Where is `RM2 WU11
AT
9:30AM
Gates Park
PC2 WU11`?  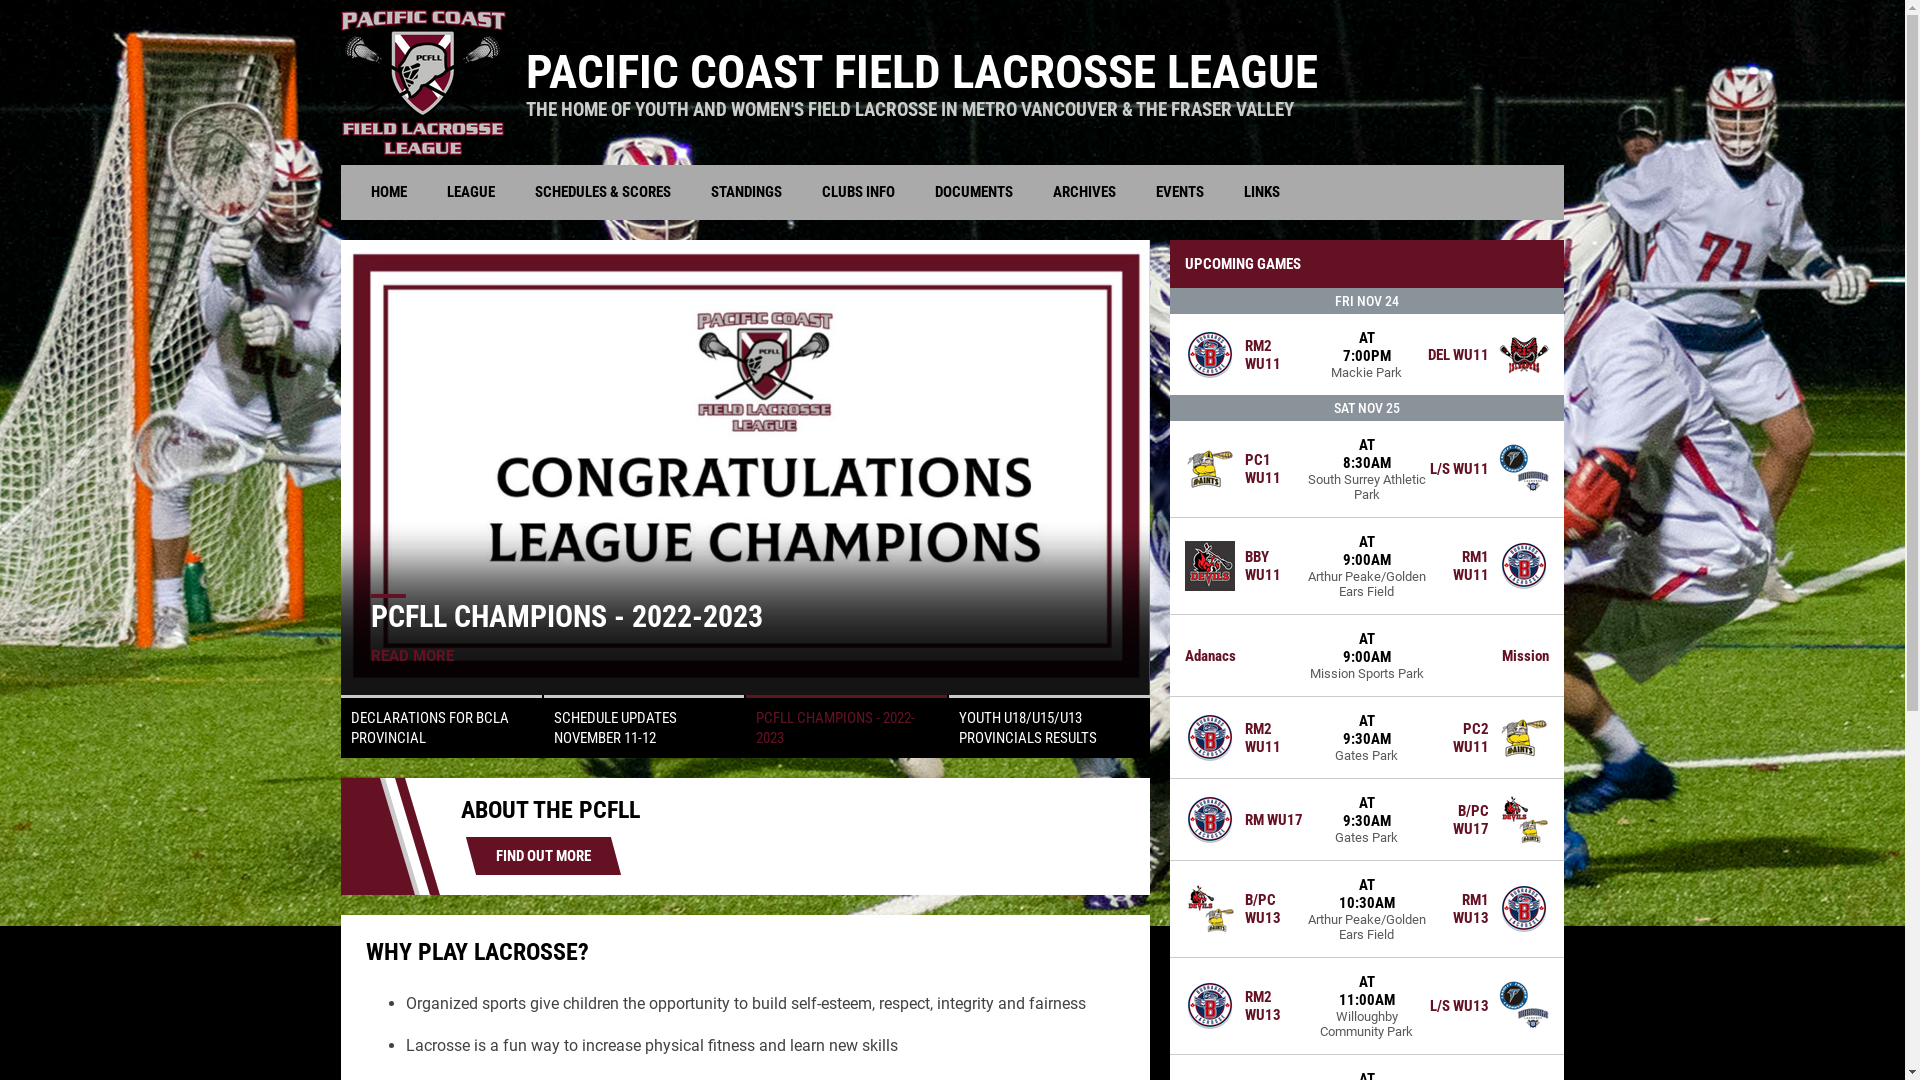
RM2 WU11
AT
9:30AM
Gates Park
PC2 WU11 is located at coordinates (1367, 737).